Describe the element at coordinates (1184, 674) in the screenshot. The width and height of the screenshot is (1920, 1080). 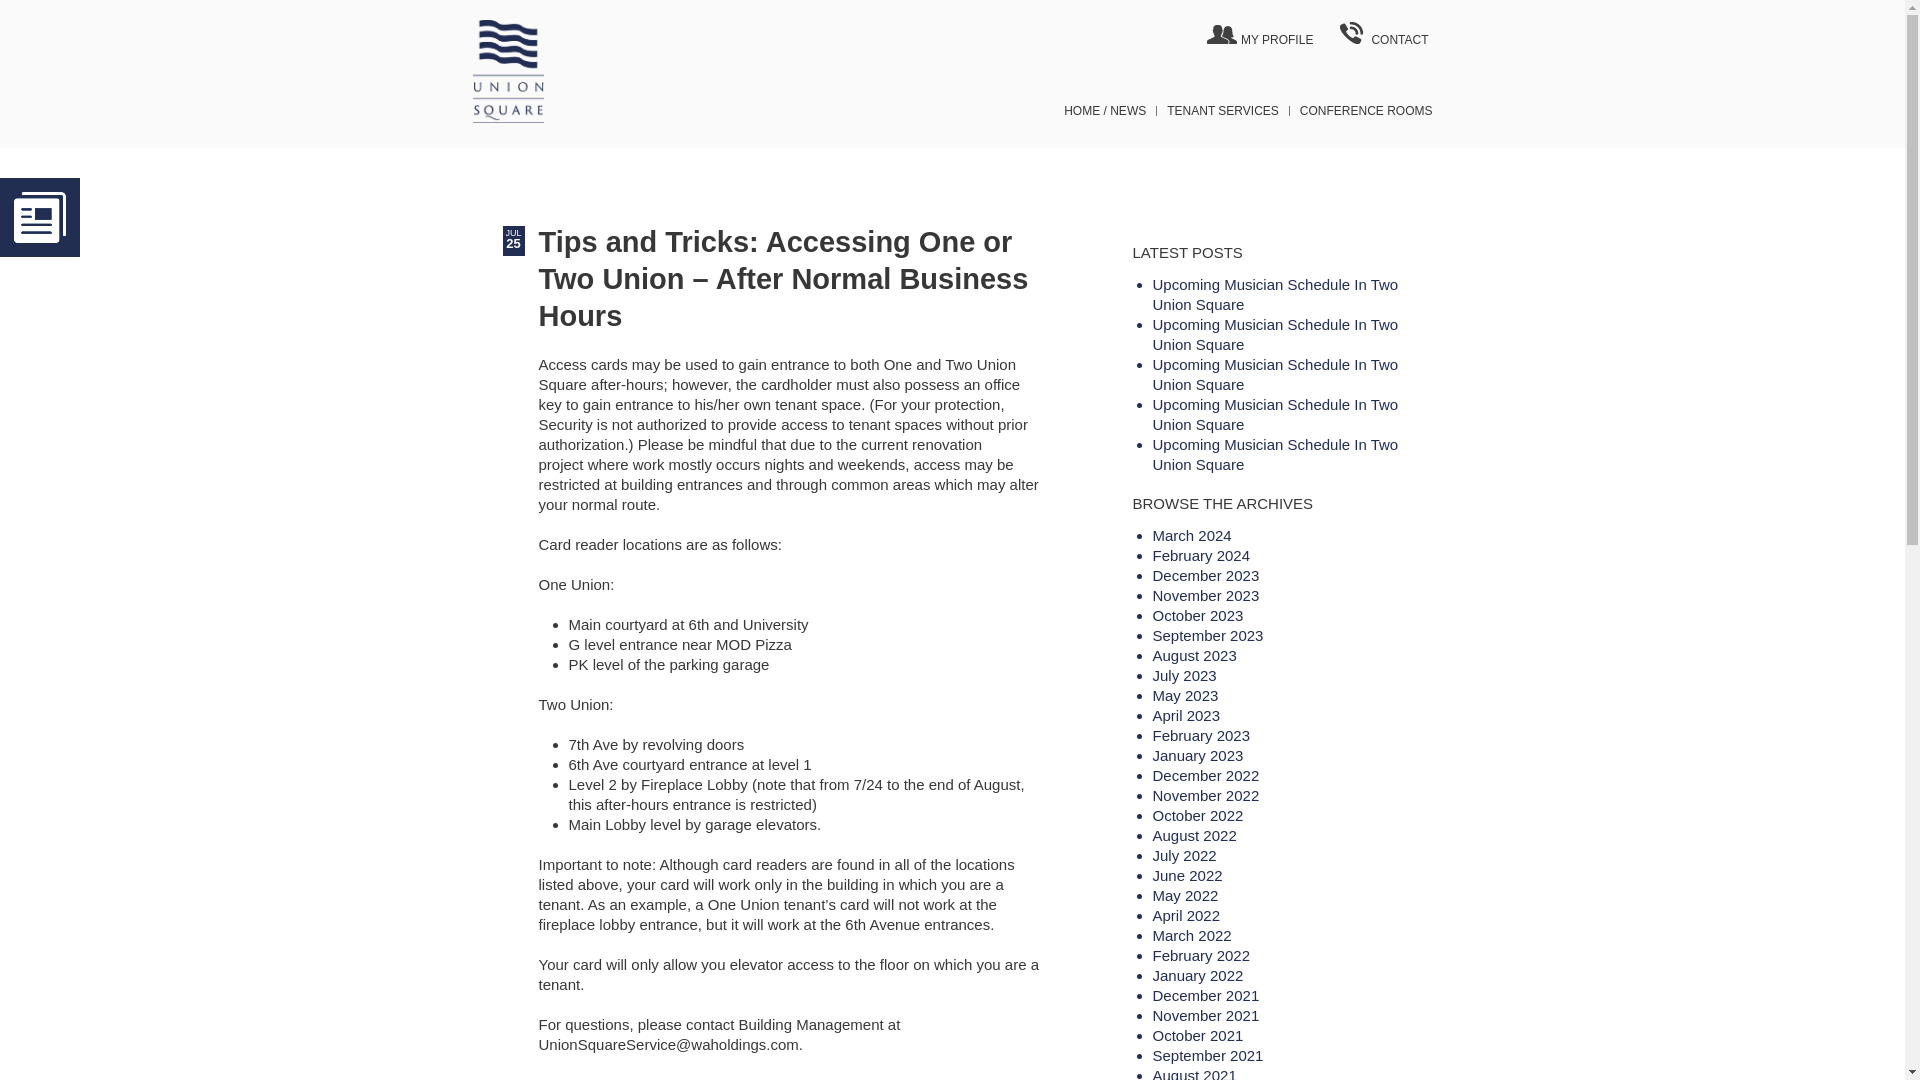
I see `July 2023` at that location.